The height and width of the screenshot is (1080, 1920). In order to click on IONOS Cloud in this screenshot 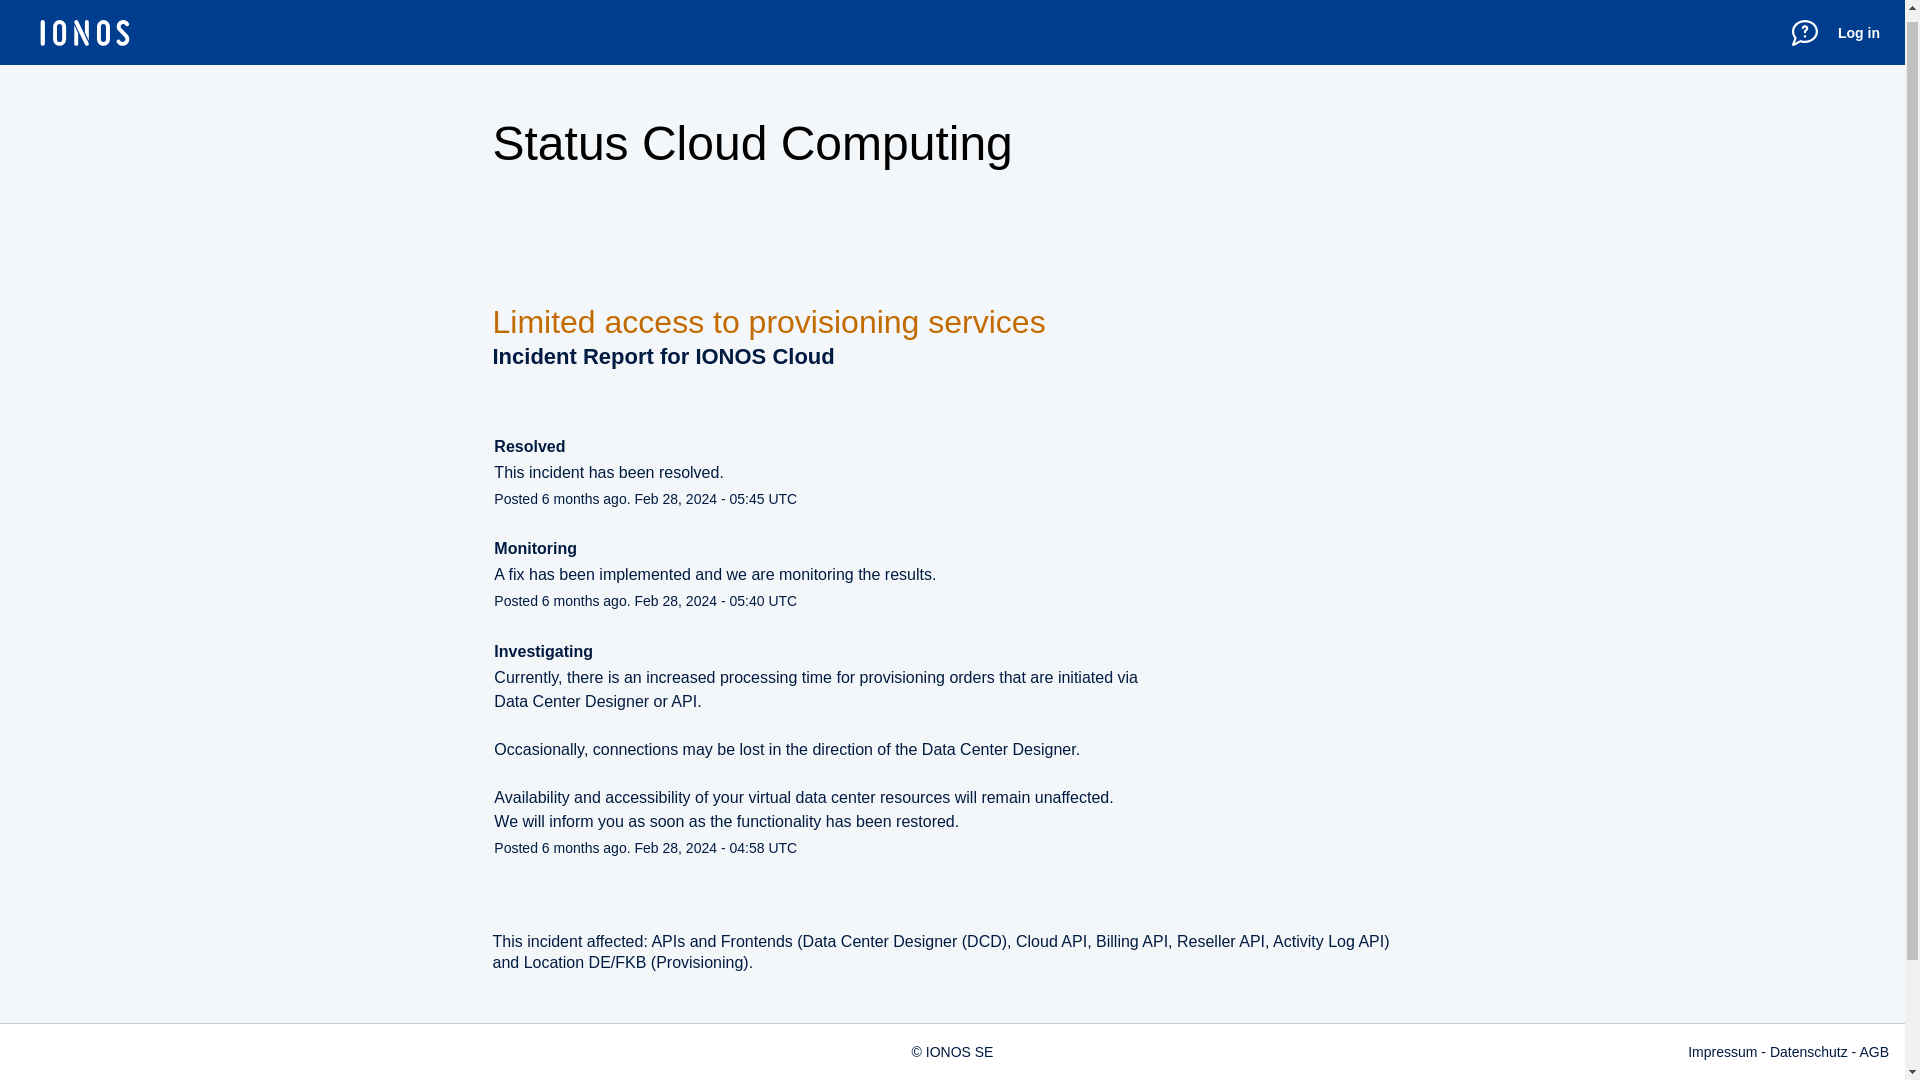, I will do `click(764, 356)`.